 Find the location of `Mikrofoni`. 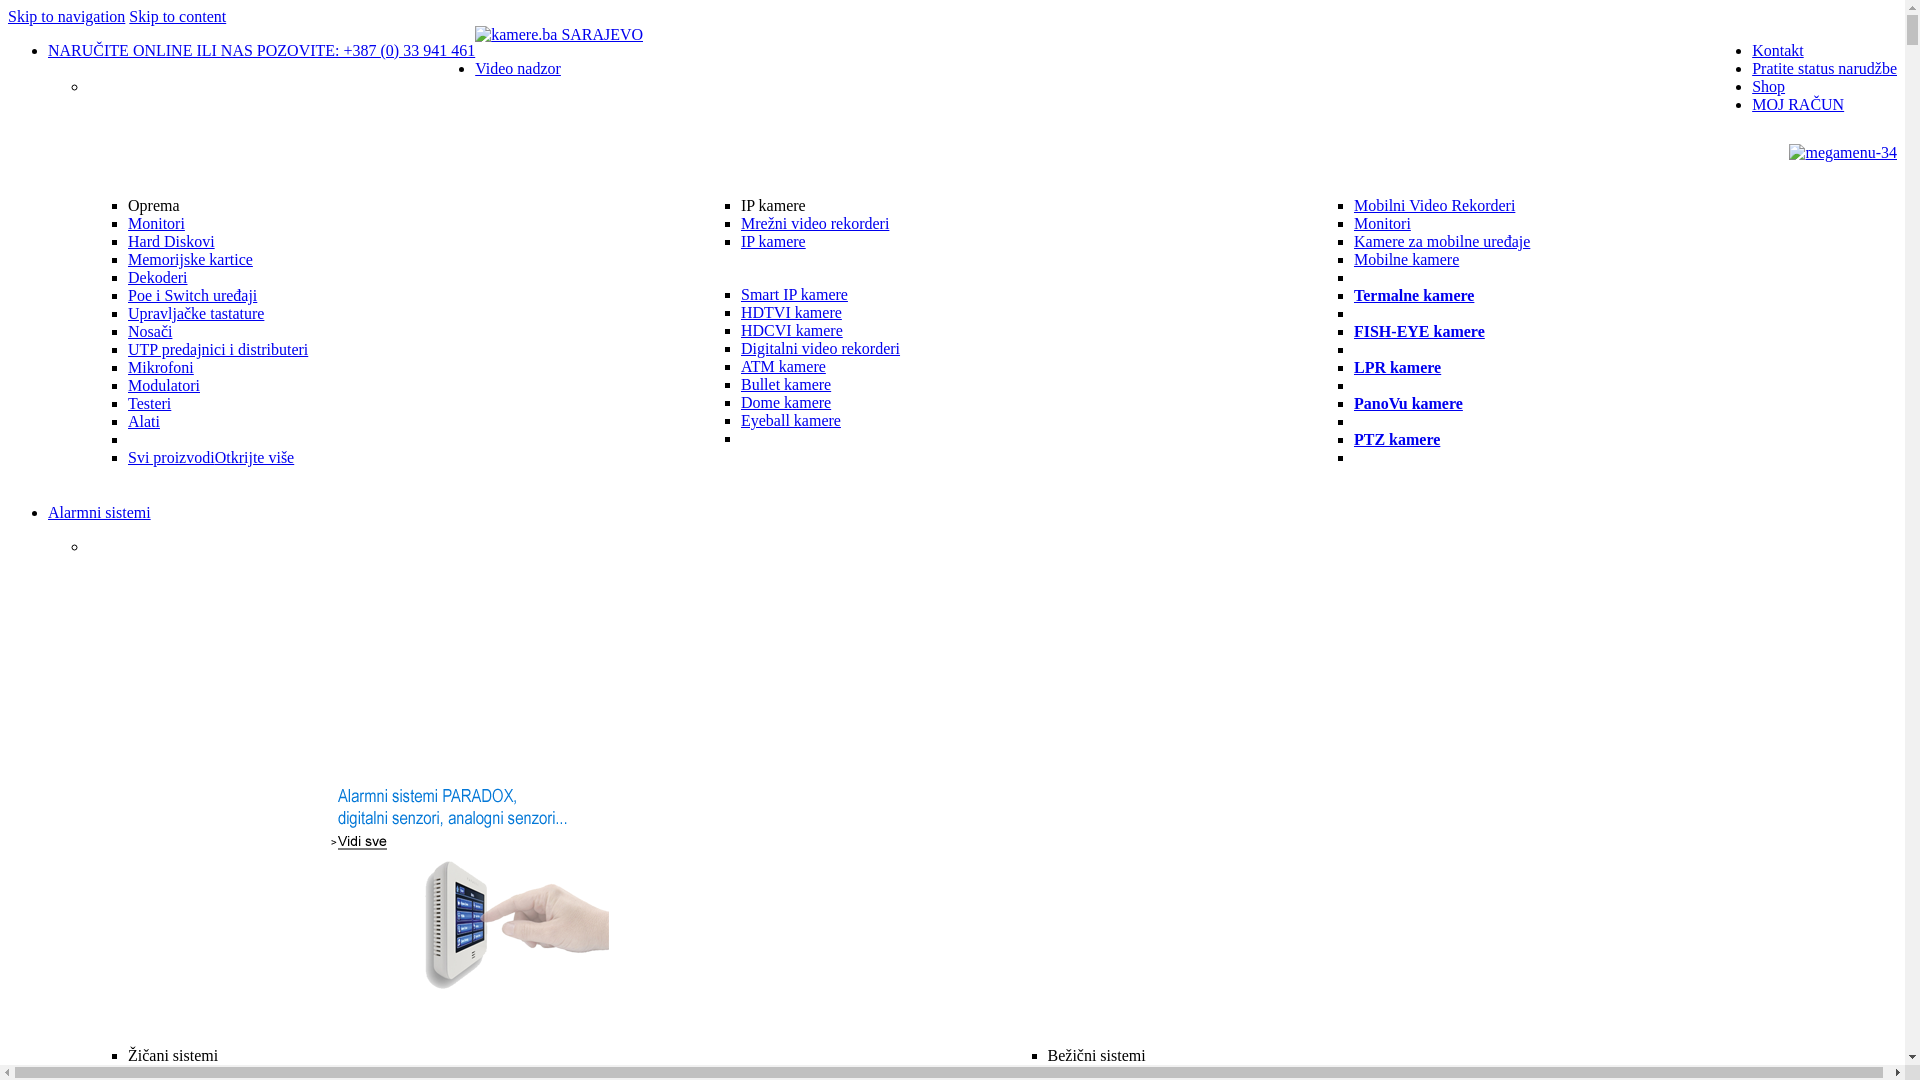

Mikrofoni is located at coordinates (161, 368).